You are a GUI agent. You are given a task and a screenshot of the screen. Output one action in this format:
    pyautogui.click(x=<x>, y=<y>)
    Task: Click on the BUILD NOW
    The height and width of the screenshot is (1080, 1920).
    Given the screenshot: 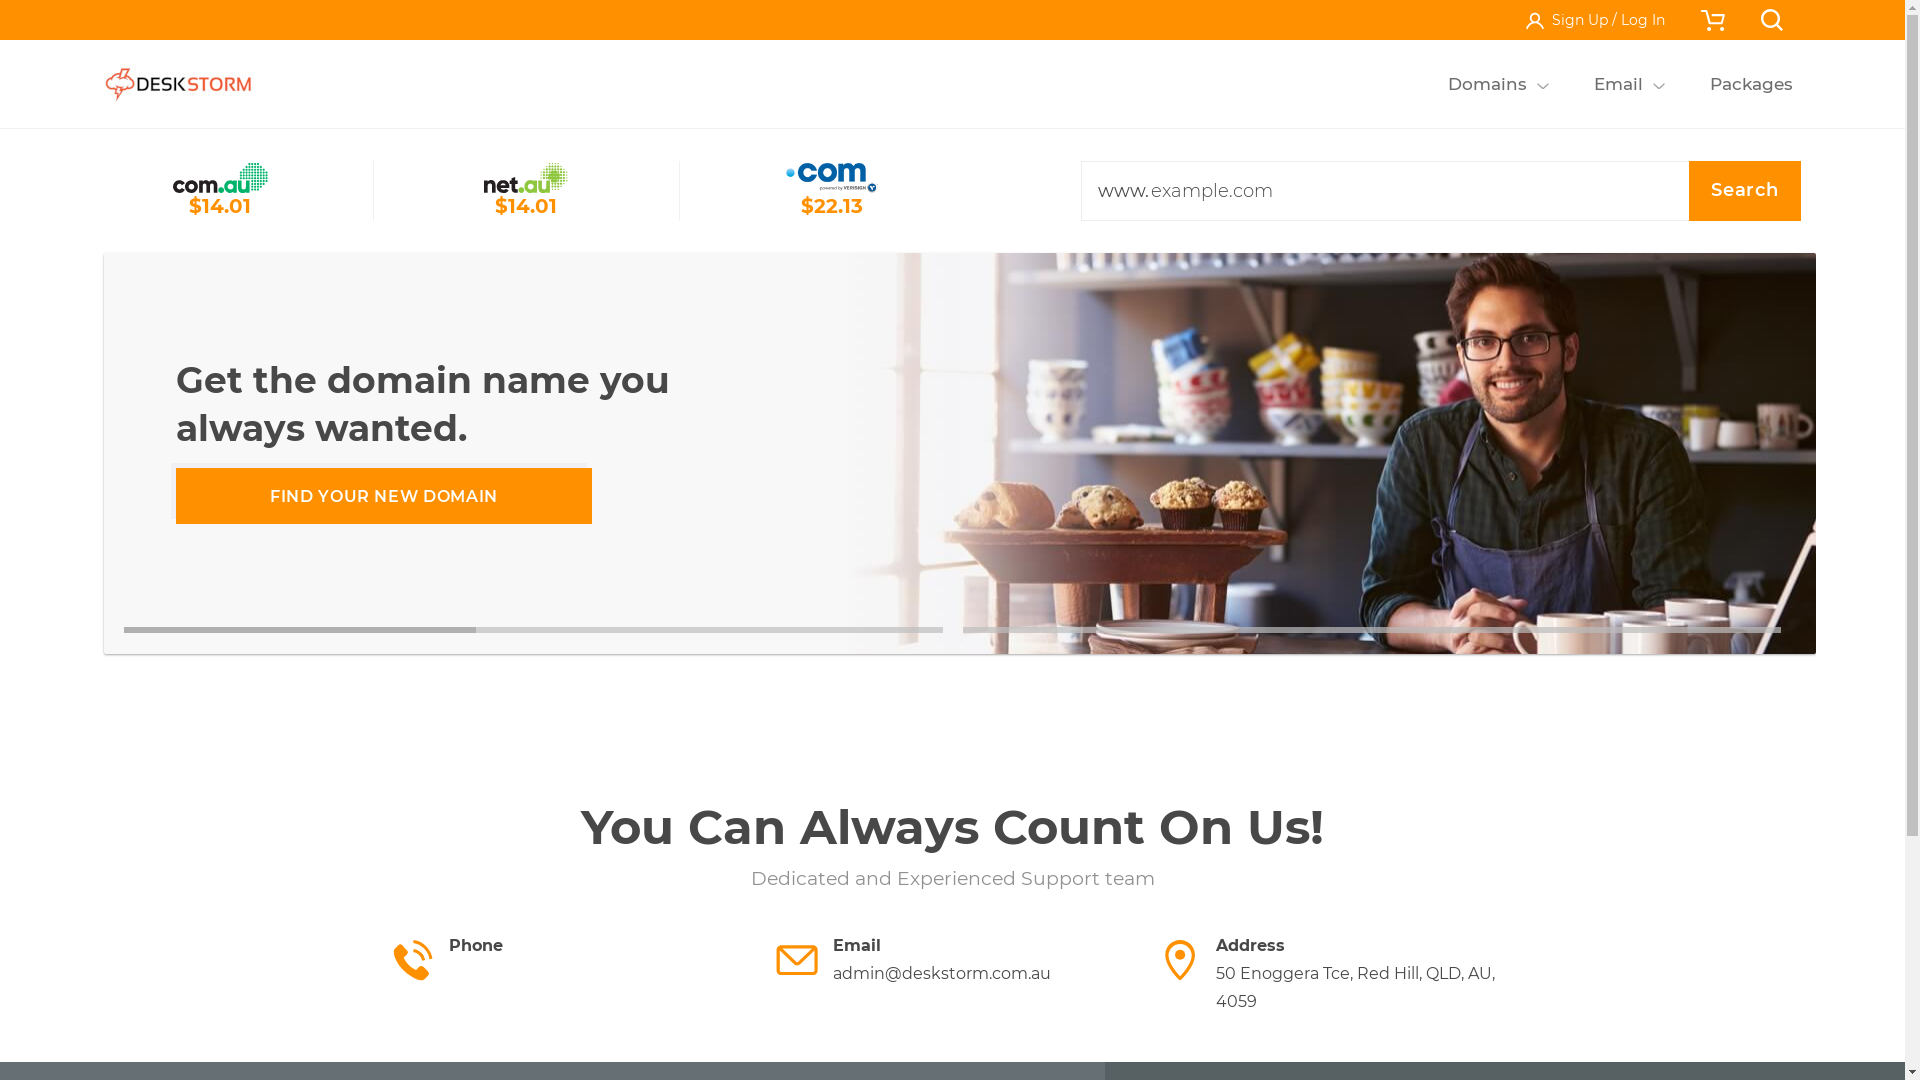 What is the action you would take?
    pyautogui.click(x=384, y=496)
    